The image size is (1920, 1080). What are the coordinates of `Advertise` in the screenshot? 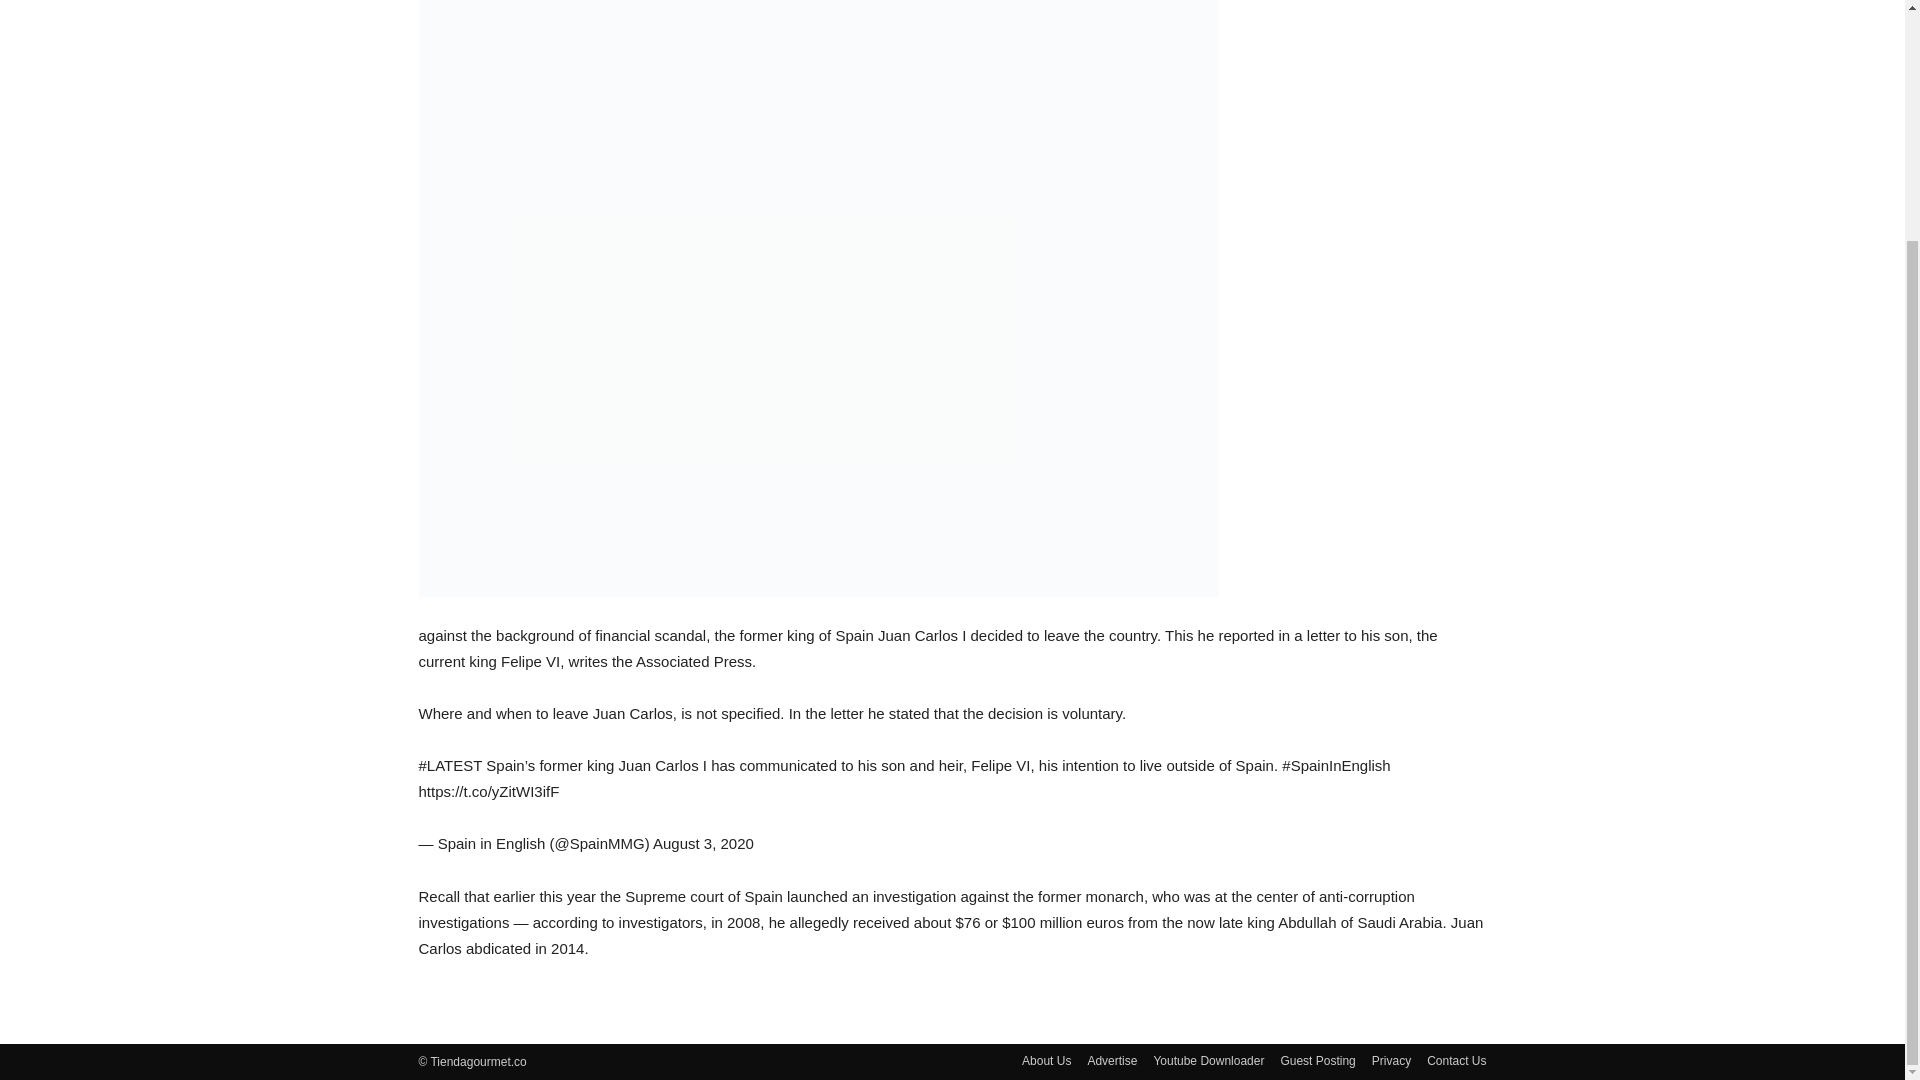 It's located at (1111, 1060).